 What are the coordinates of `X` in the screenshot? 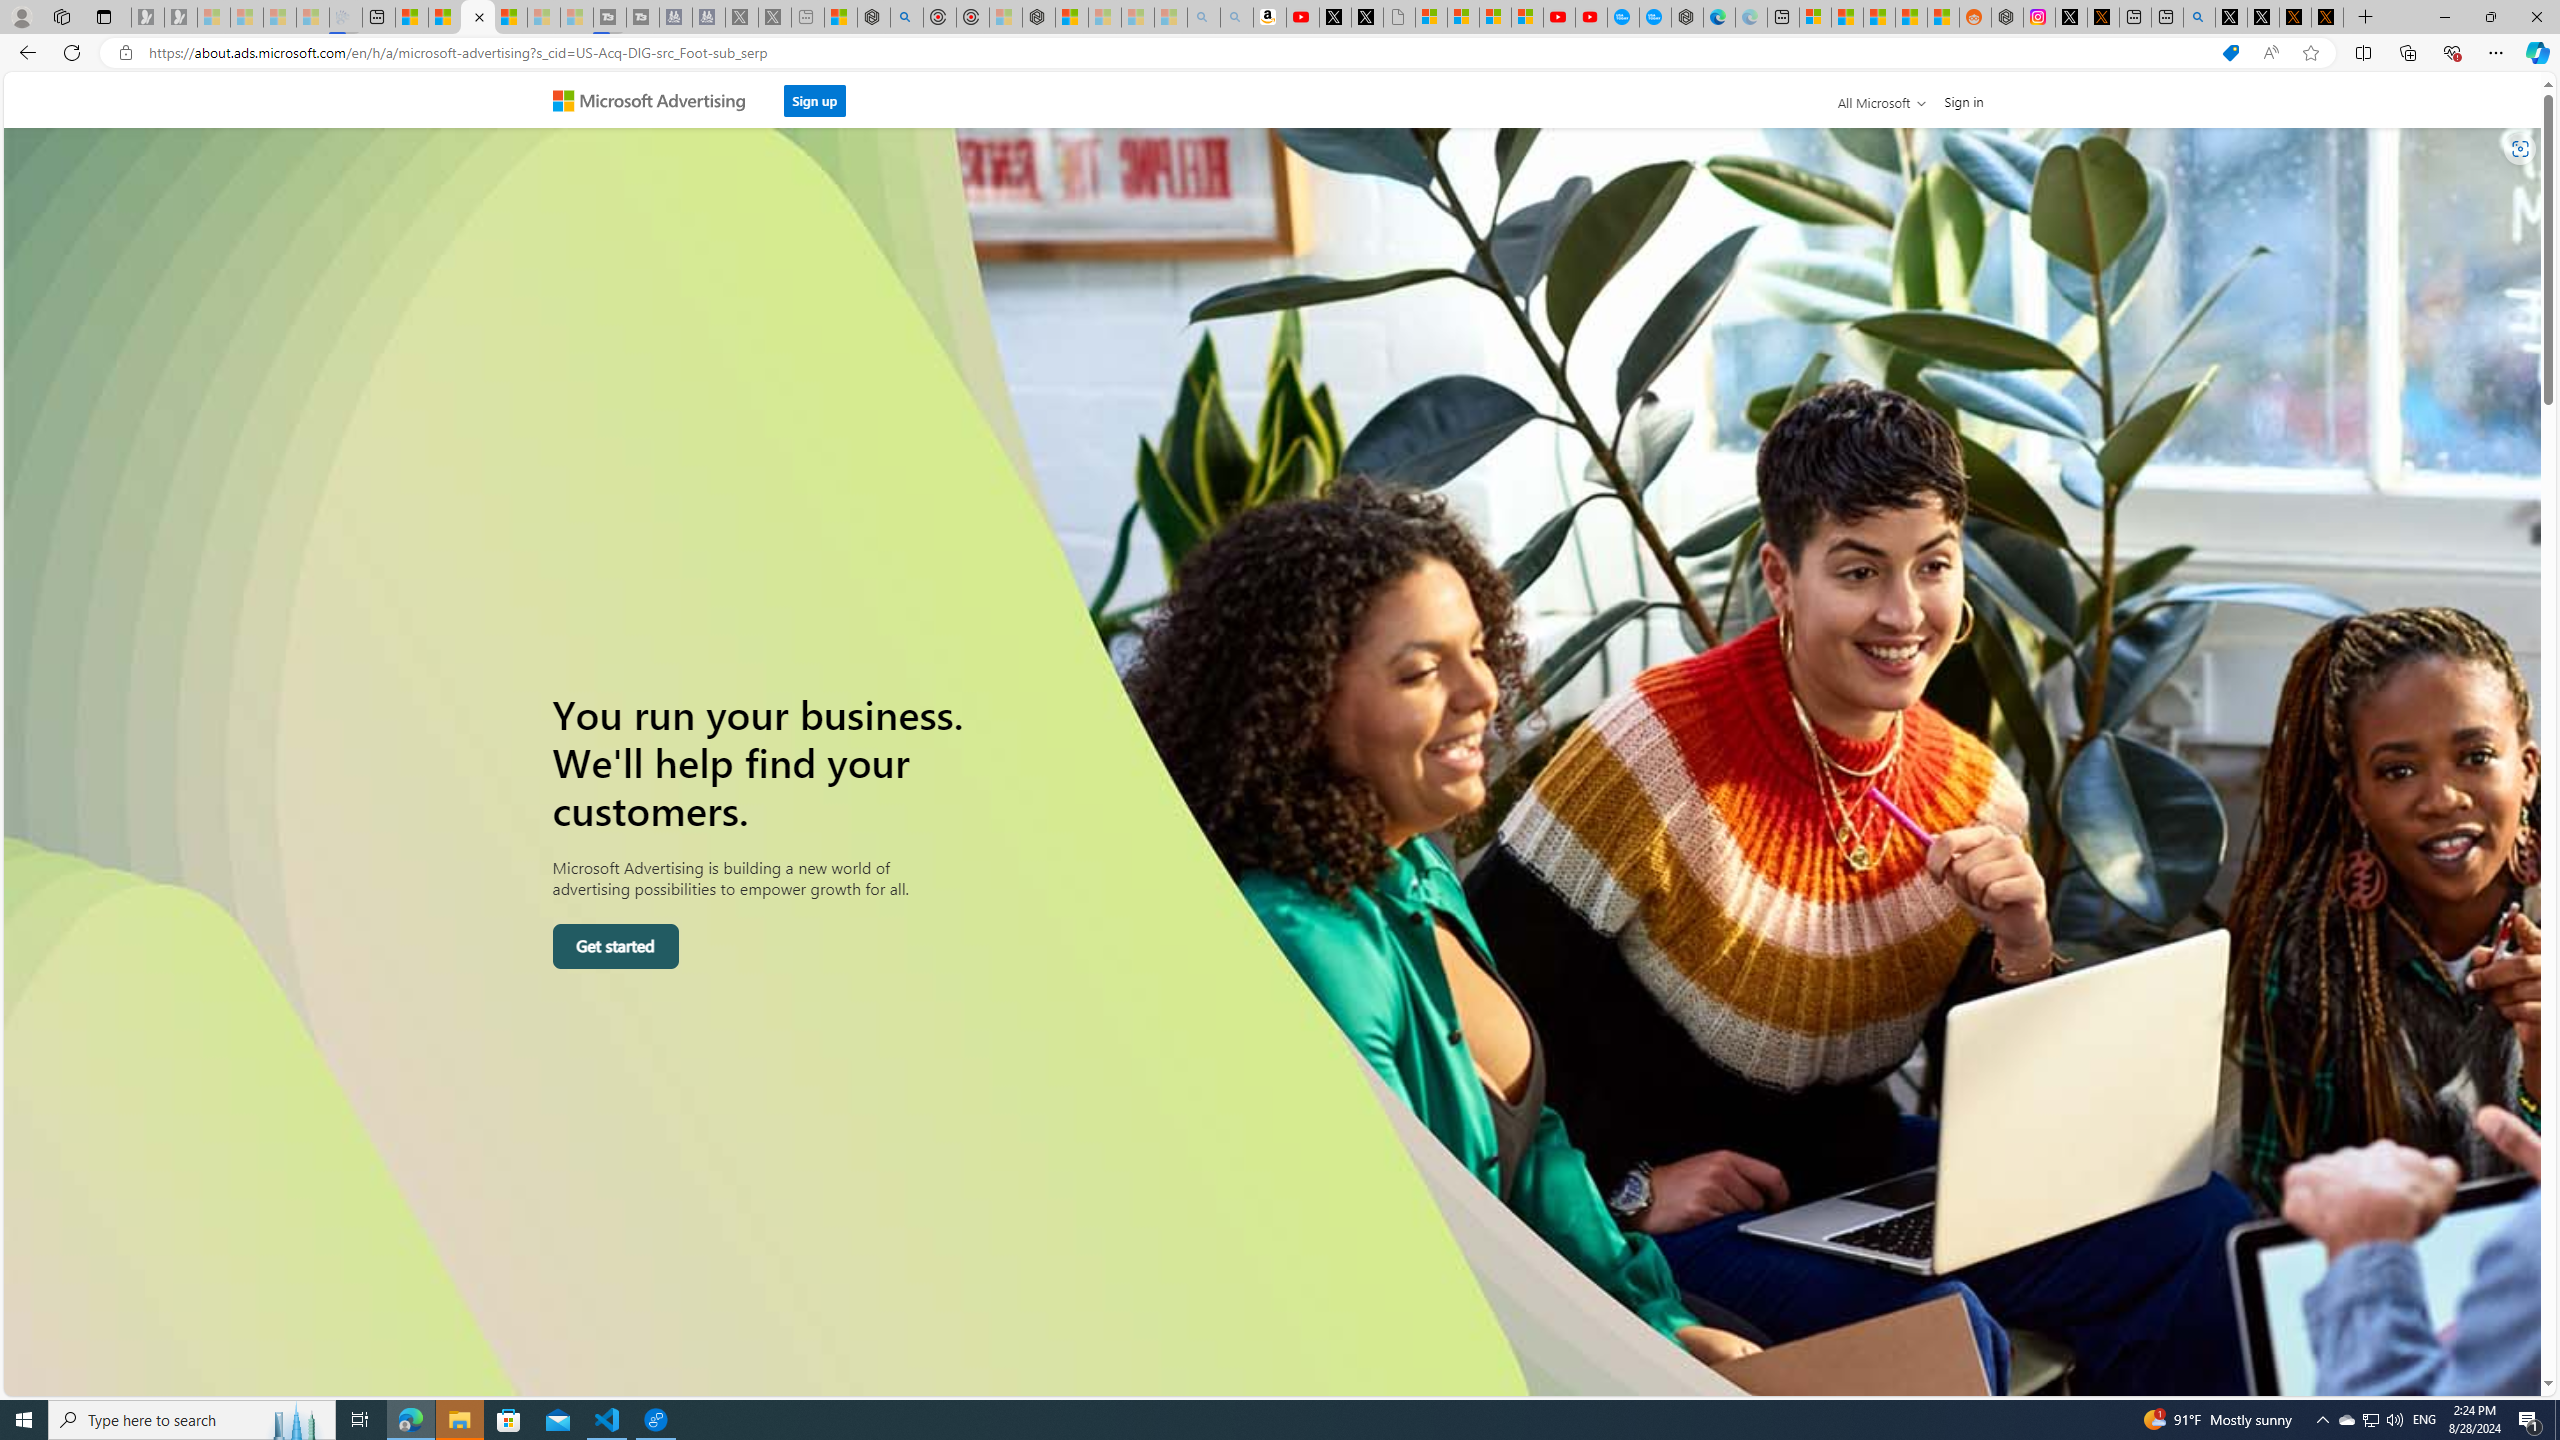 It's located at (1368, 17).